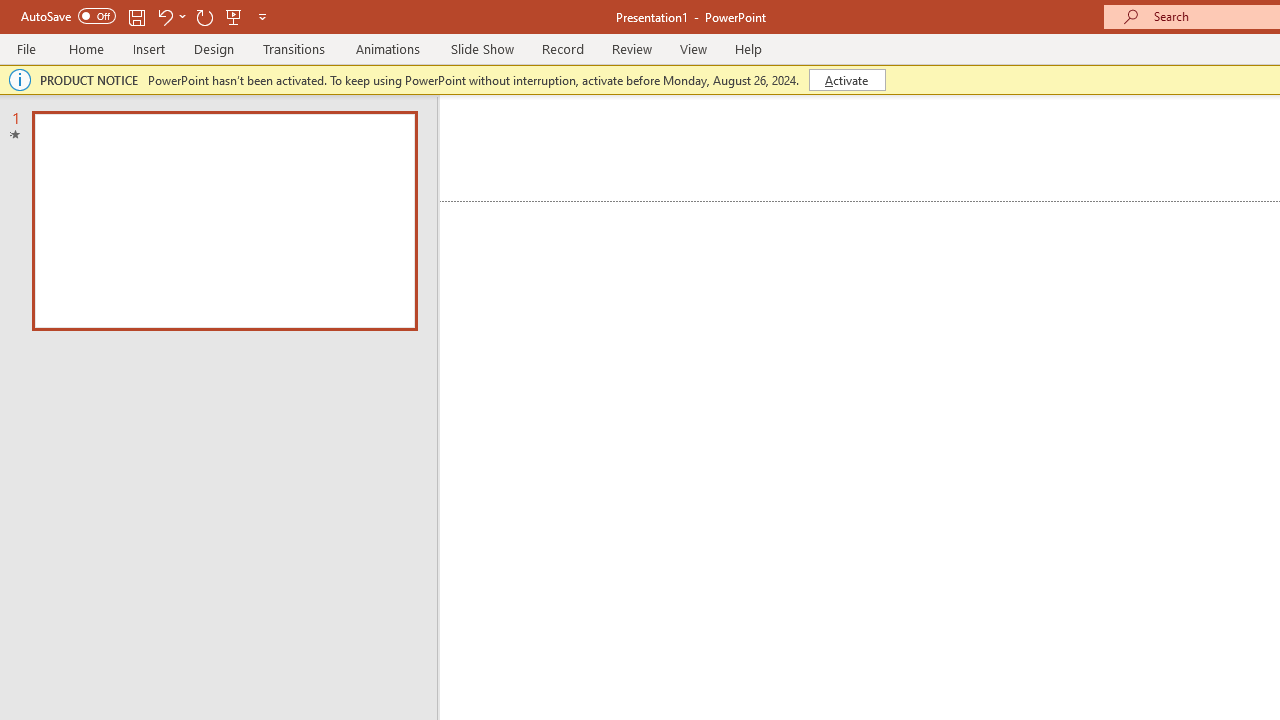 The width and height of the screenshot is (1280, 720). I want to click on Activate, so click(846, 80).